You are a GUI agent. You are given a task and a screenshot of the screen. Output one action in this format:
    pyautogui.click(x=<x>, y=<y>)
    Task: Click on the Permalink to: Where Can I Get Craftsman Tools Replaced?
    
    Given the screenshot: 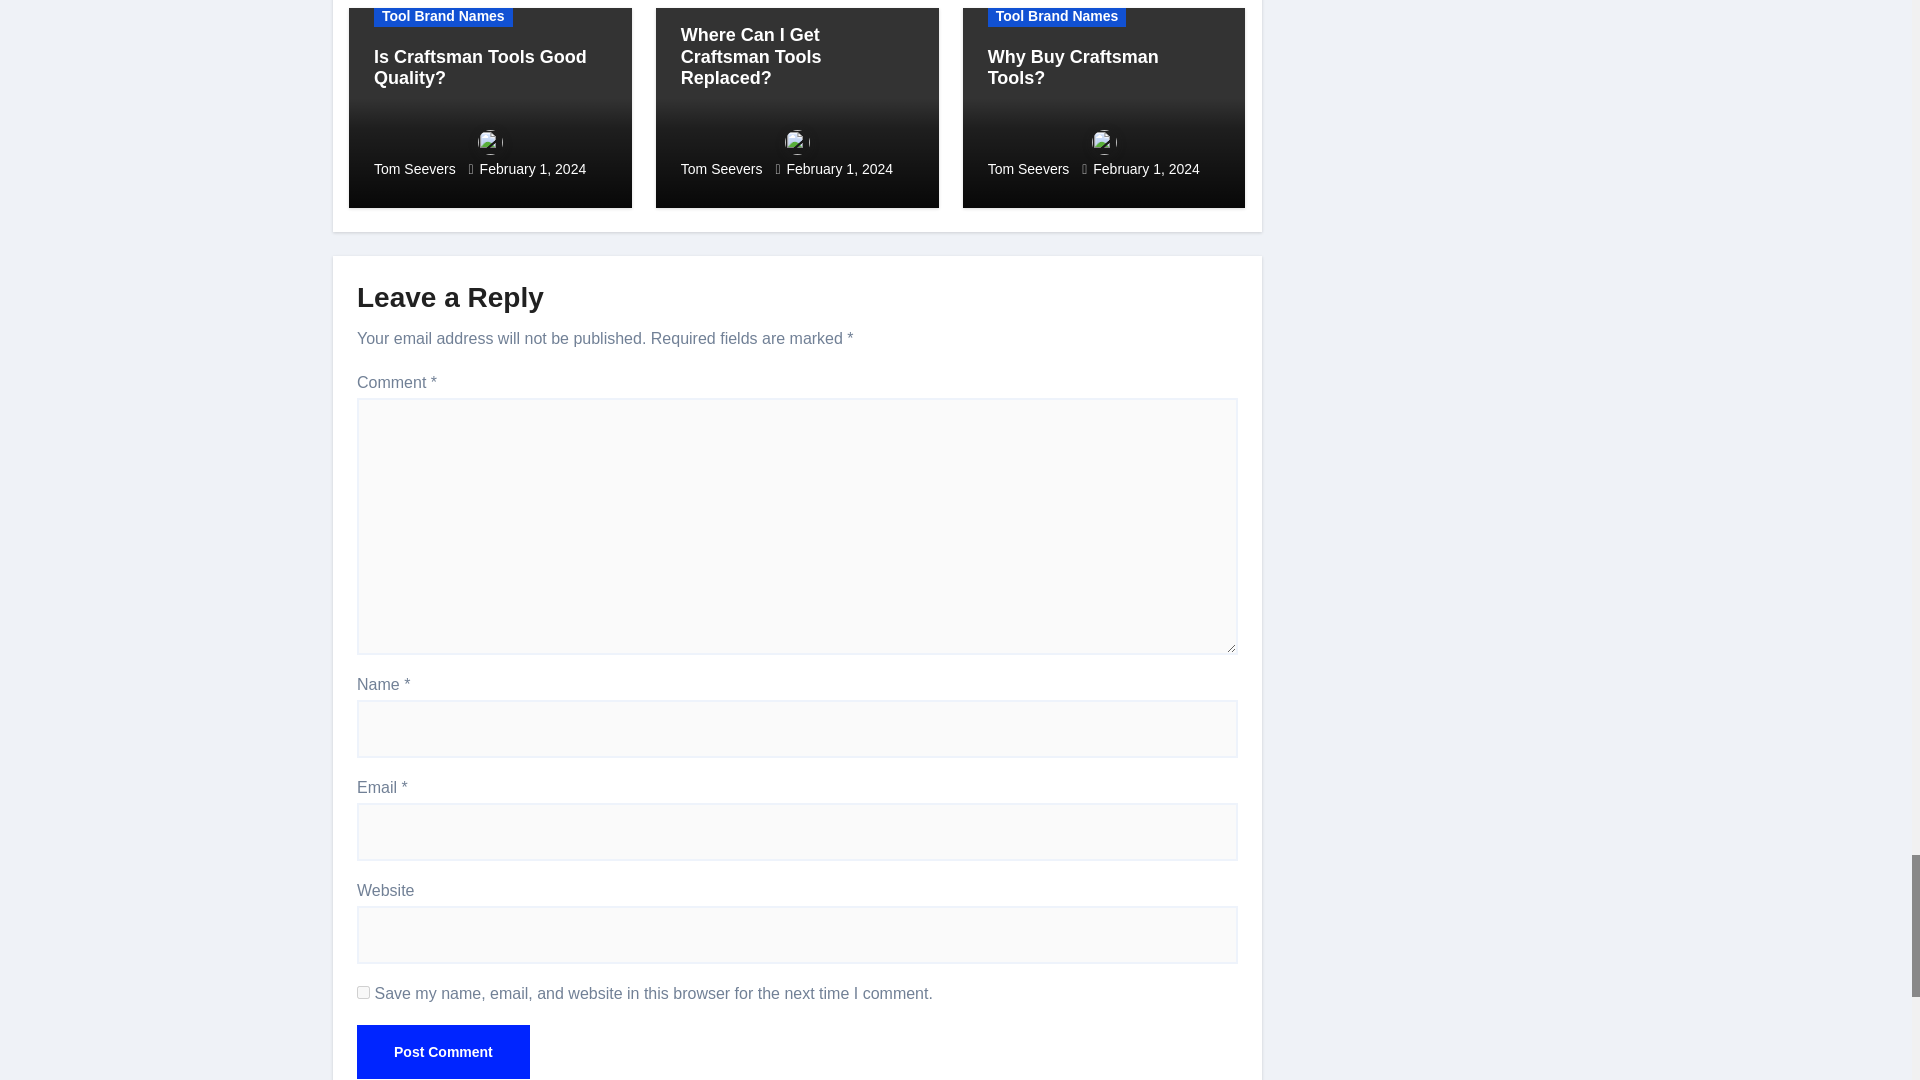 What is the action you would take?
    pyautogui.click(x=751, y=56)
    